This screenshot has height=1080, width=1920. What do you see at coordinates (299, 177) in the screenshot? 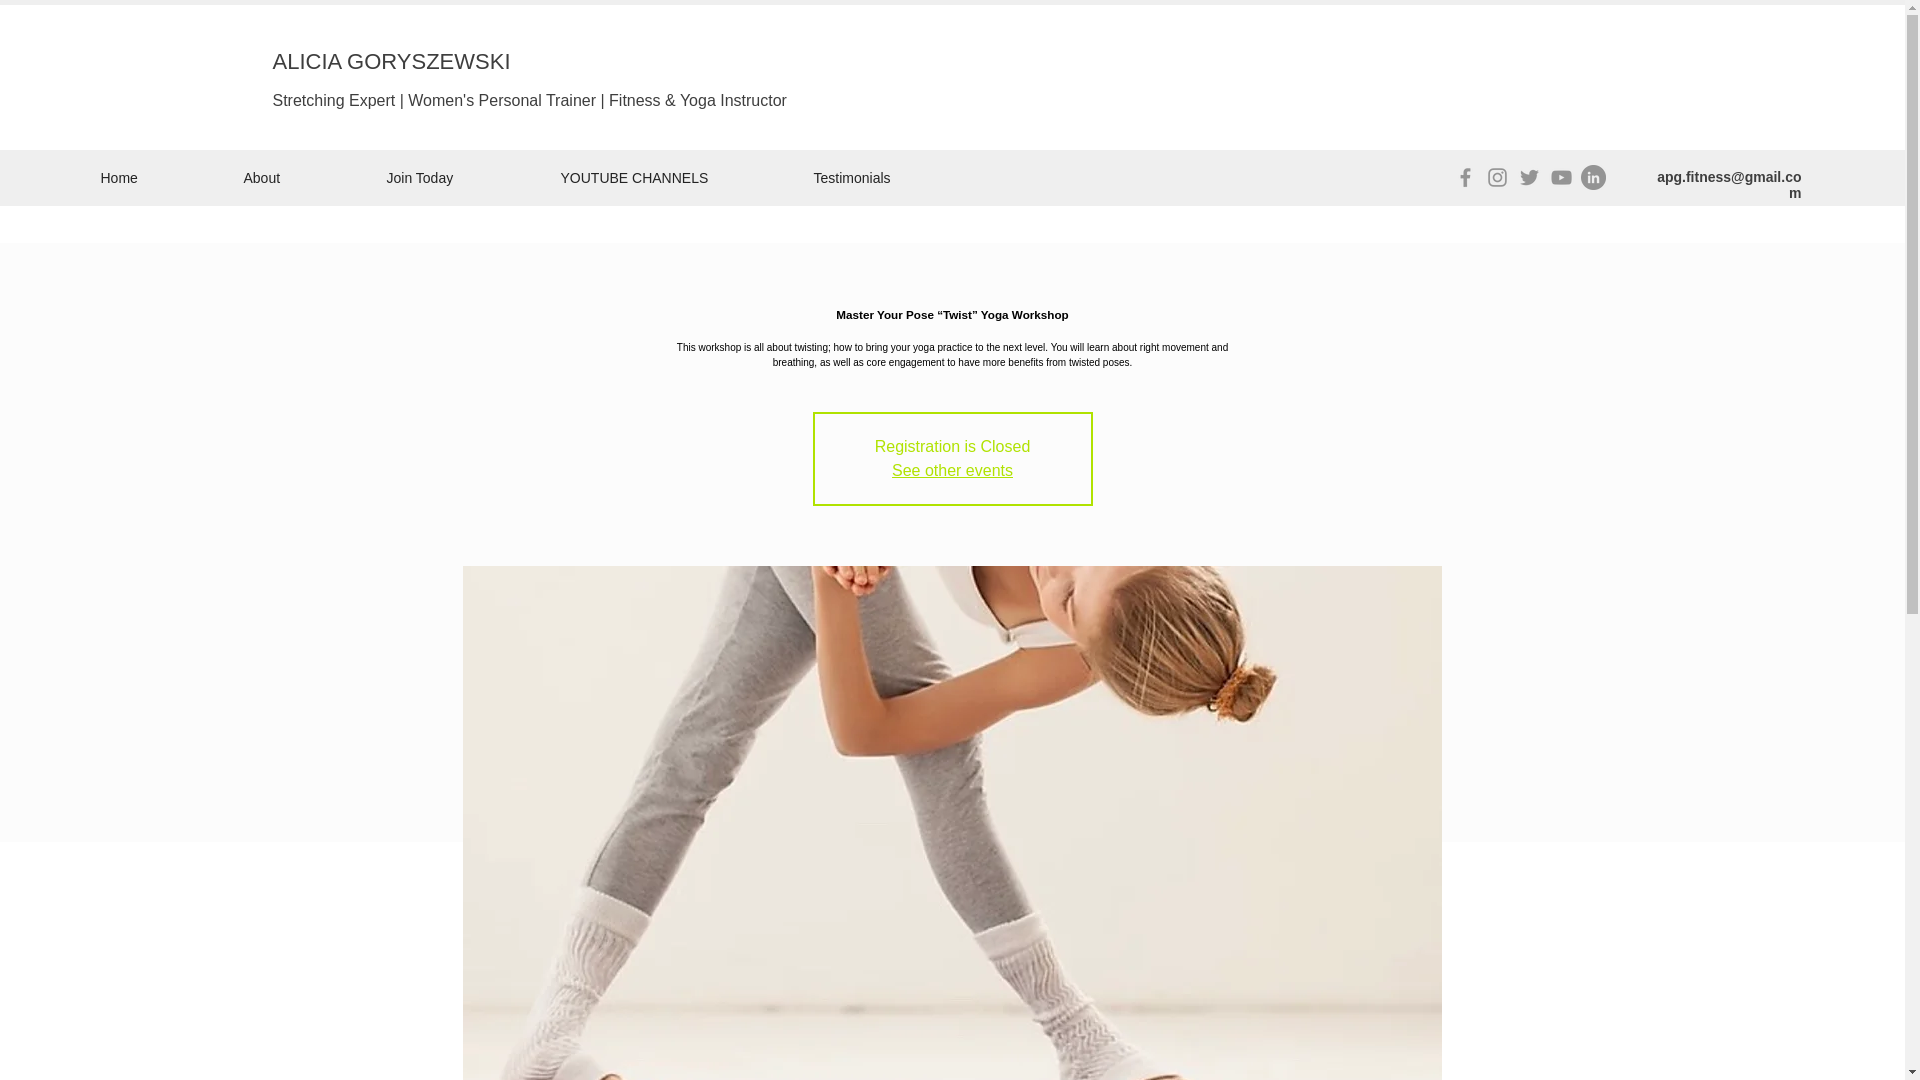
I see `About` at bounding box center [299, 177].